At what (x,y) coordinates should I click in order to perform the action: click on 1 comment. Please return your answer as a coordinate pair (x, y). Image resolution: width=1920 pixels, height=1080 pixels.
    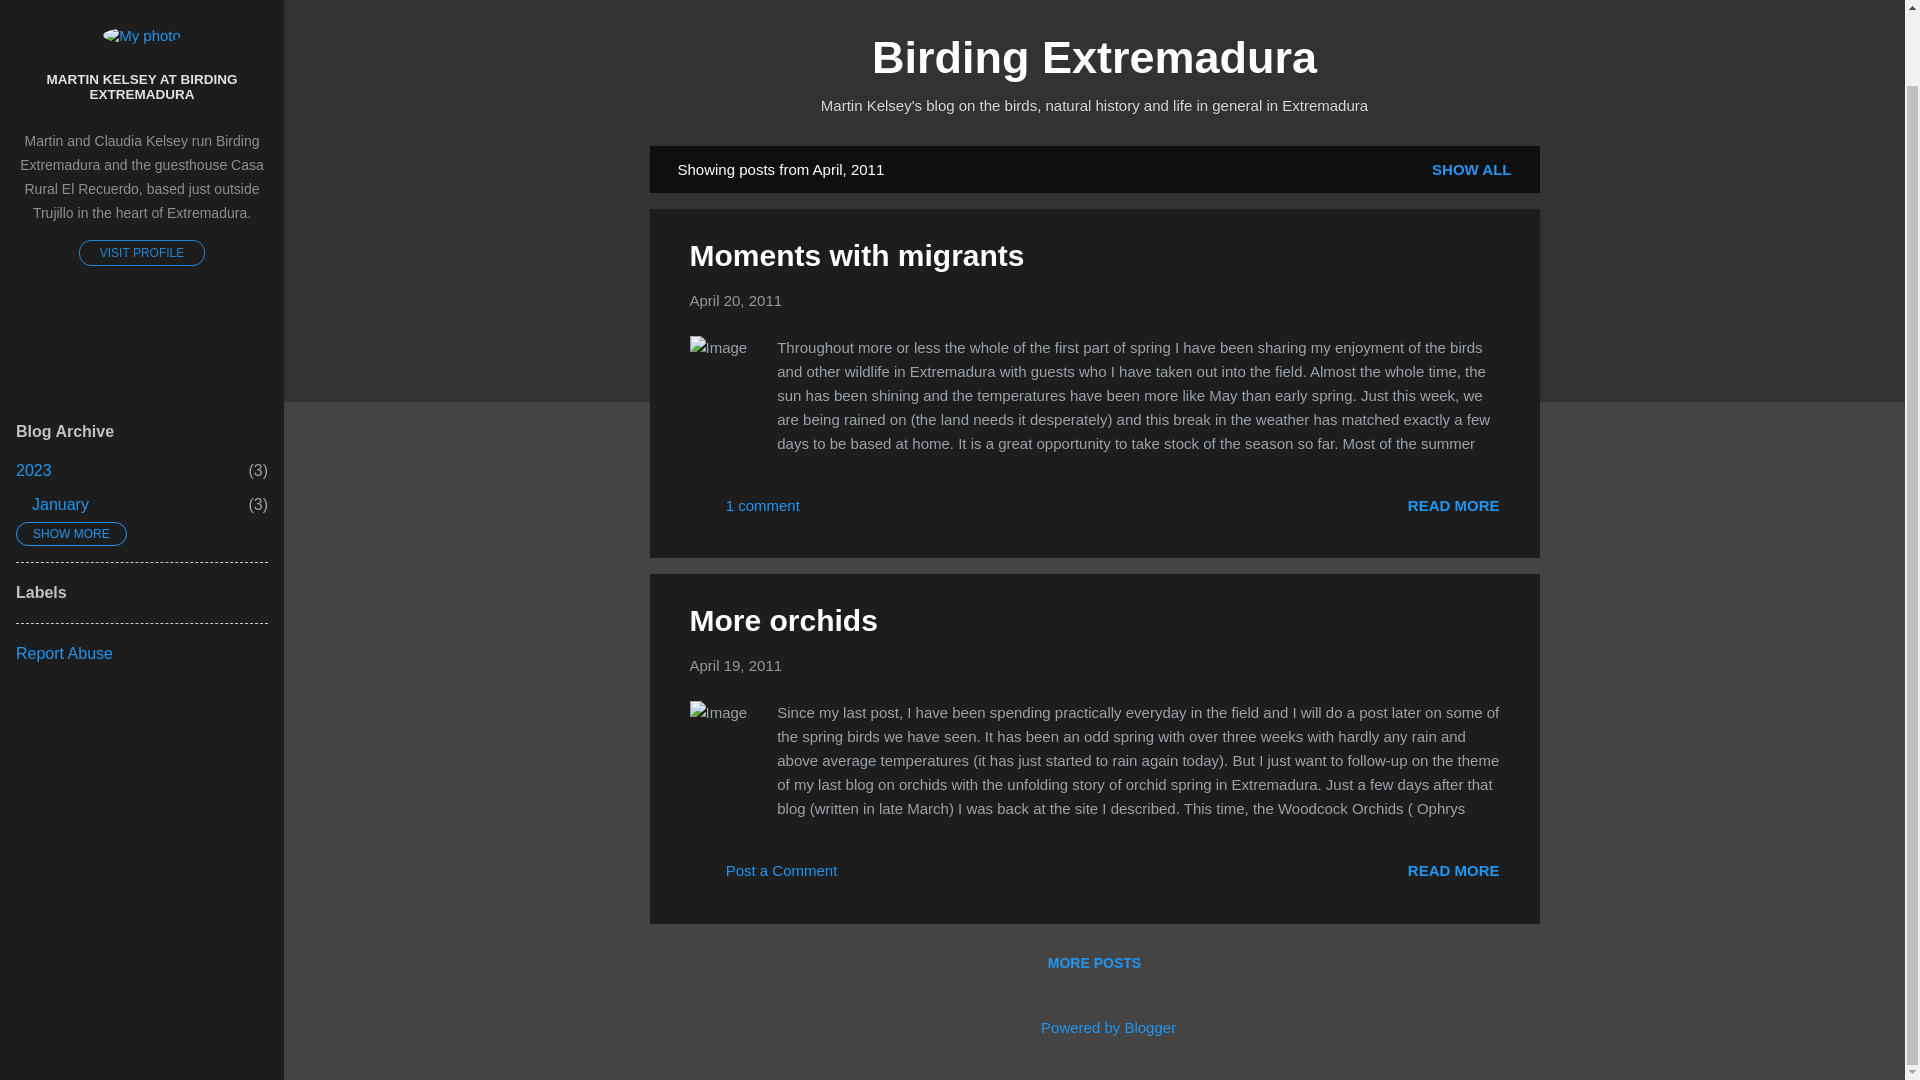
    Looking at the image, I should click on (1094, 962).